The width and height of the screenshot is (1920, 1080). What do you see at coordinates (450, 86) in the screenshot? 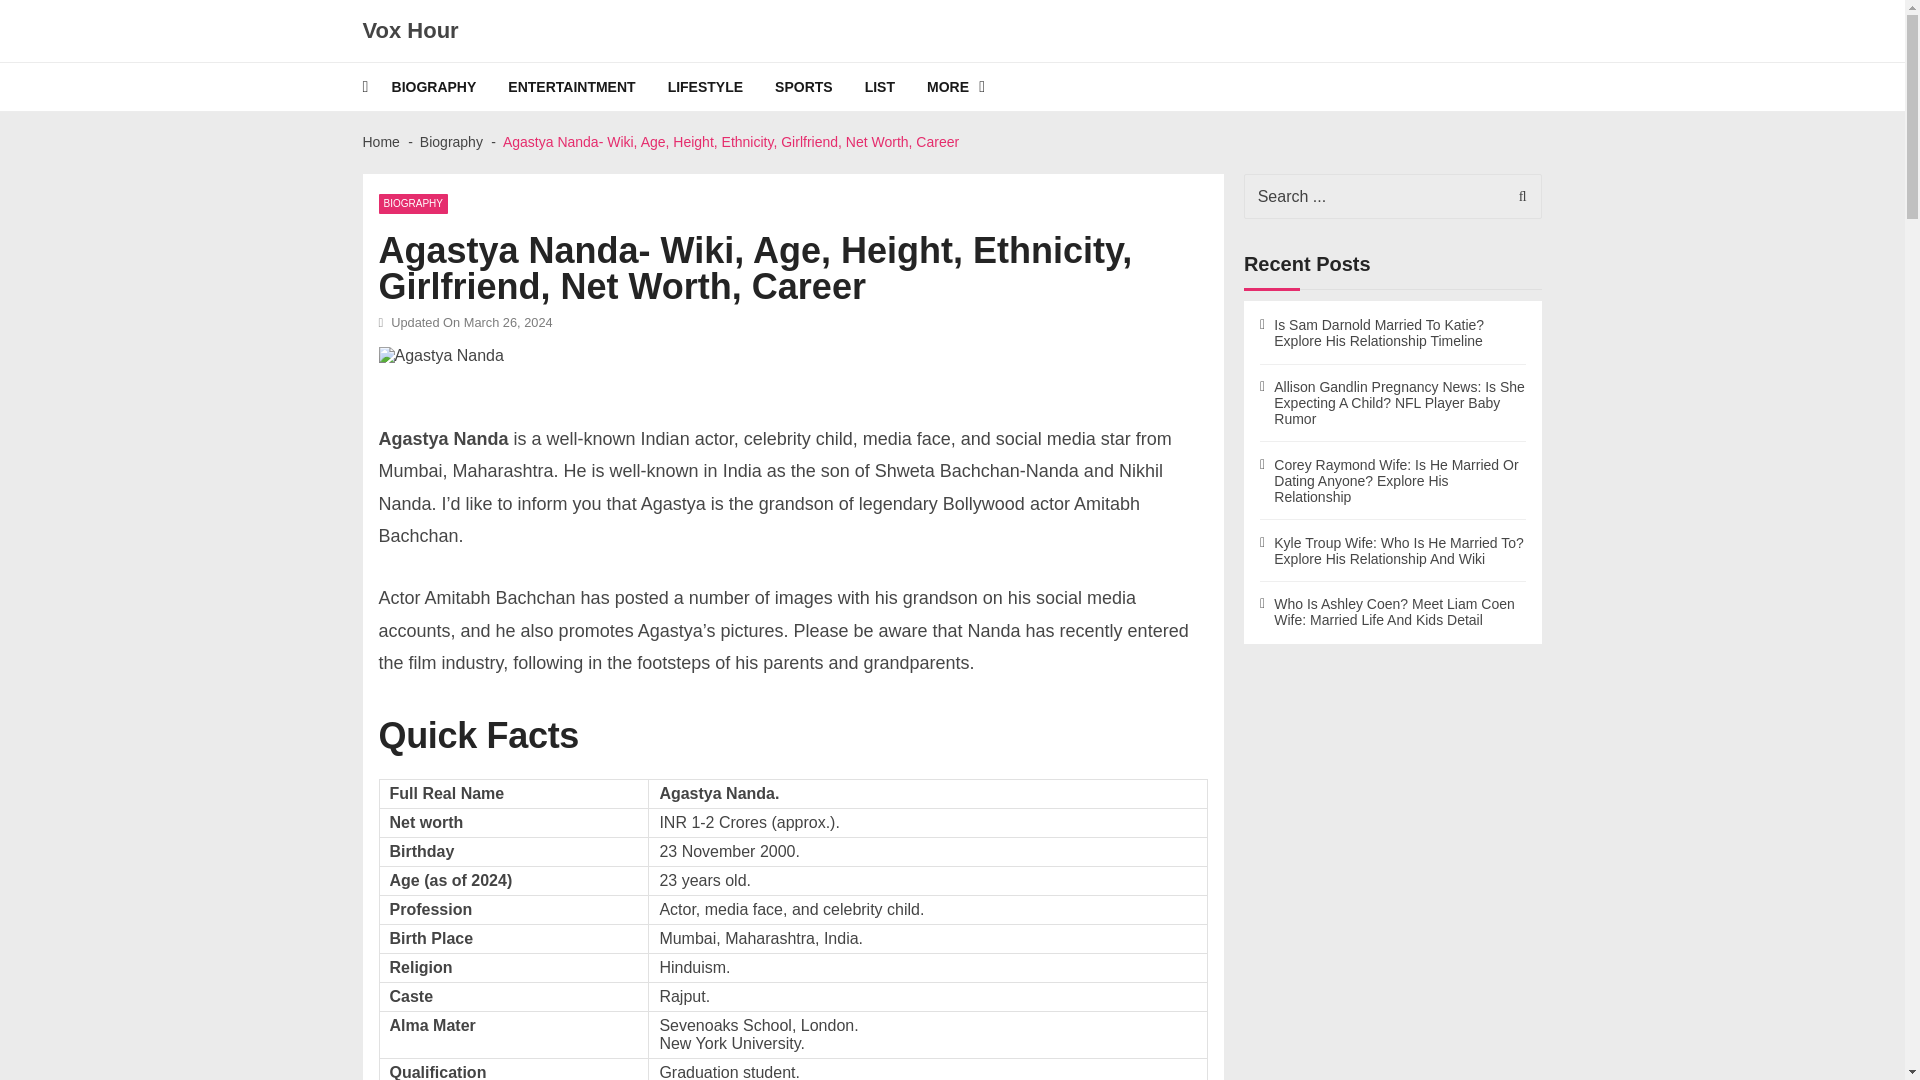
I see `BIOGRAPHY` at bounding box center [450, 86].